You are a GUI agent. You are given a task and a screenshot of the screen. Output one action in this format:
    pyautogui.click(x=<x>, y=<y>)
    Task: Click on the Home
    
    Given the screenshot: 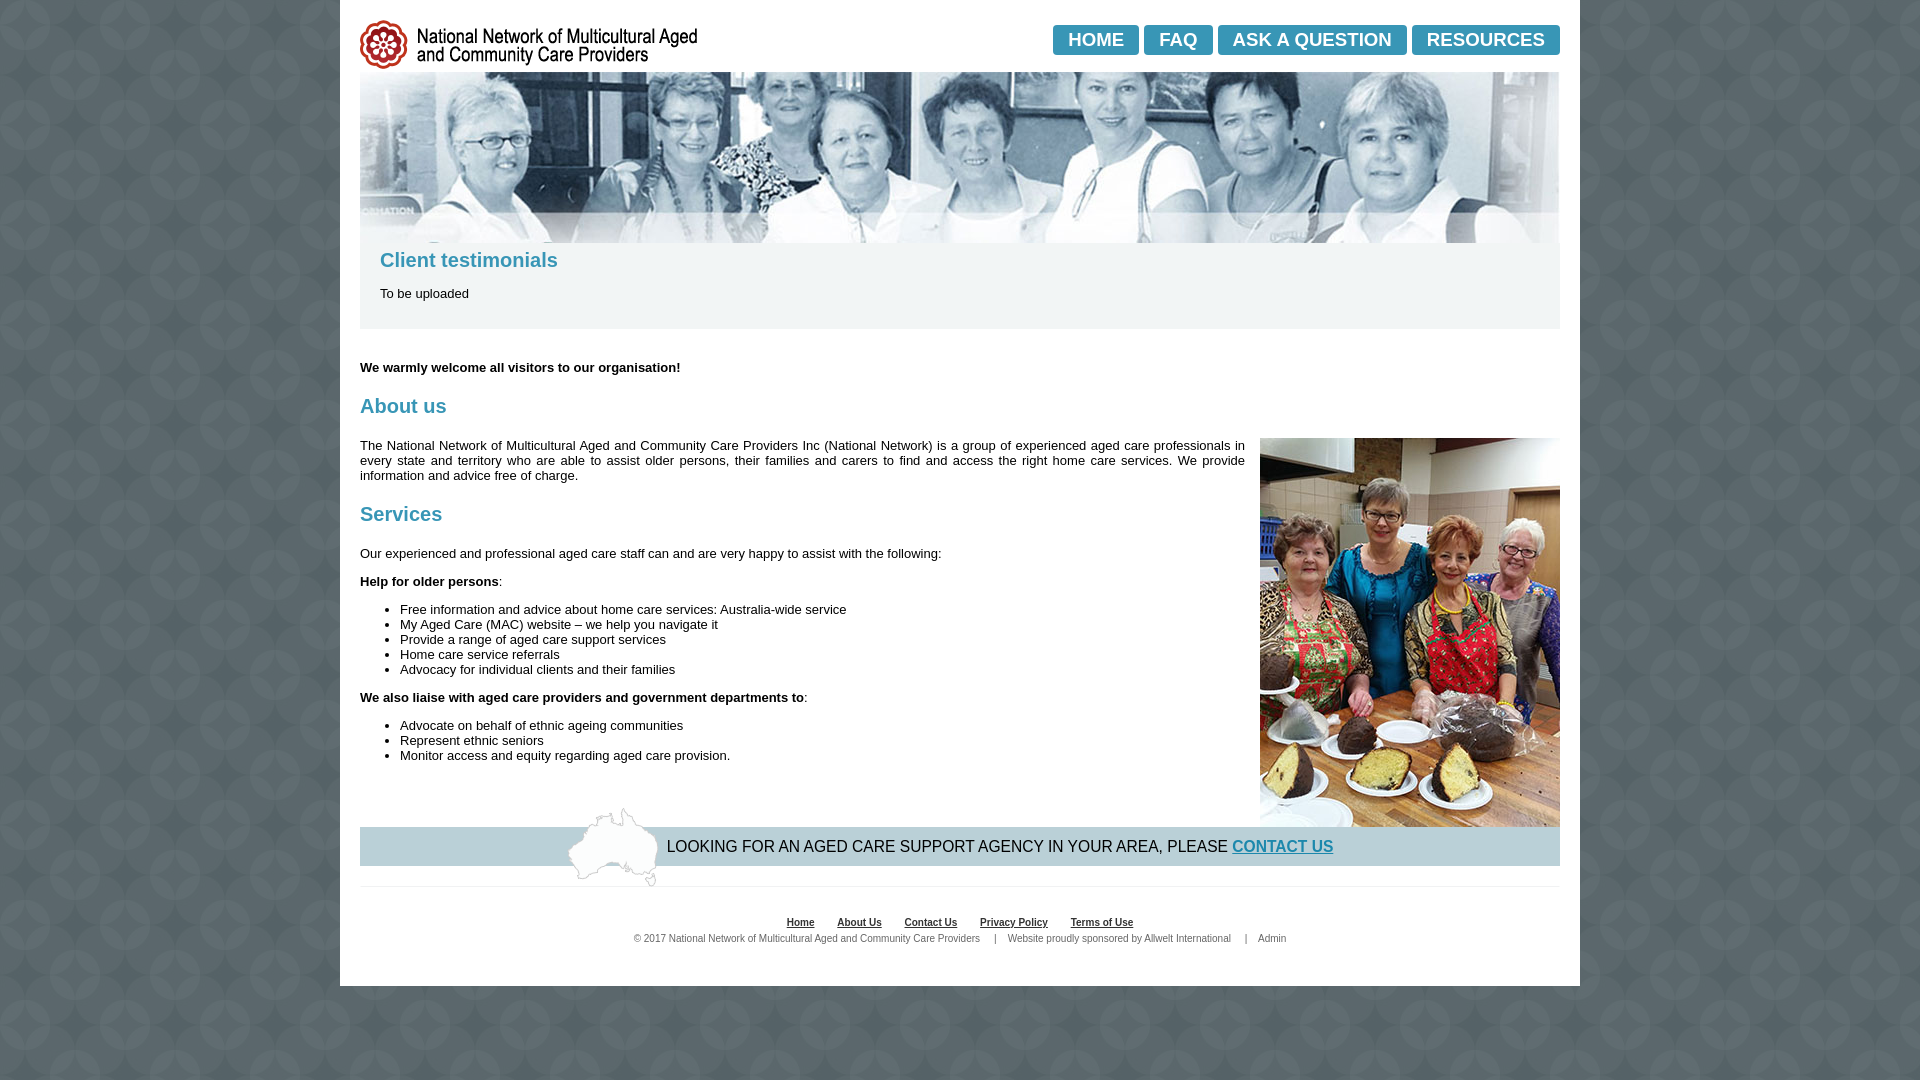 What is the action you would take?
    pyautogui.click(x=801, y=922)
    